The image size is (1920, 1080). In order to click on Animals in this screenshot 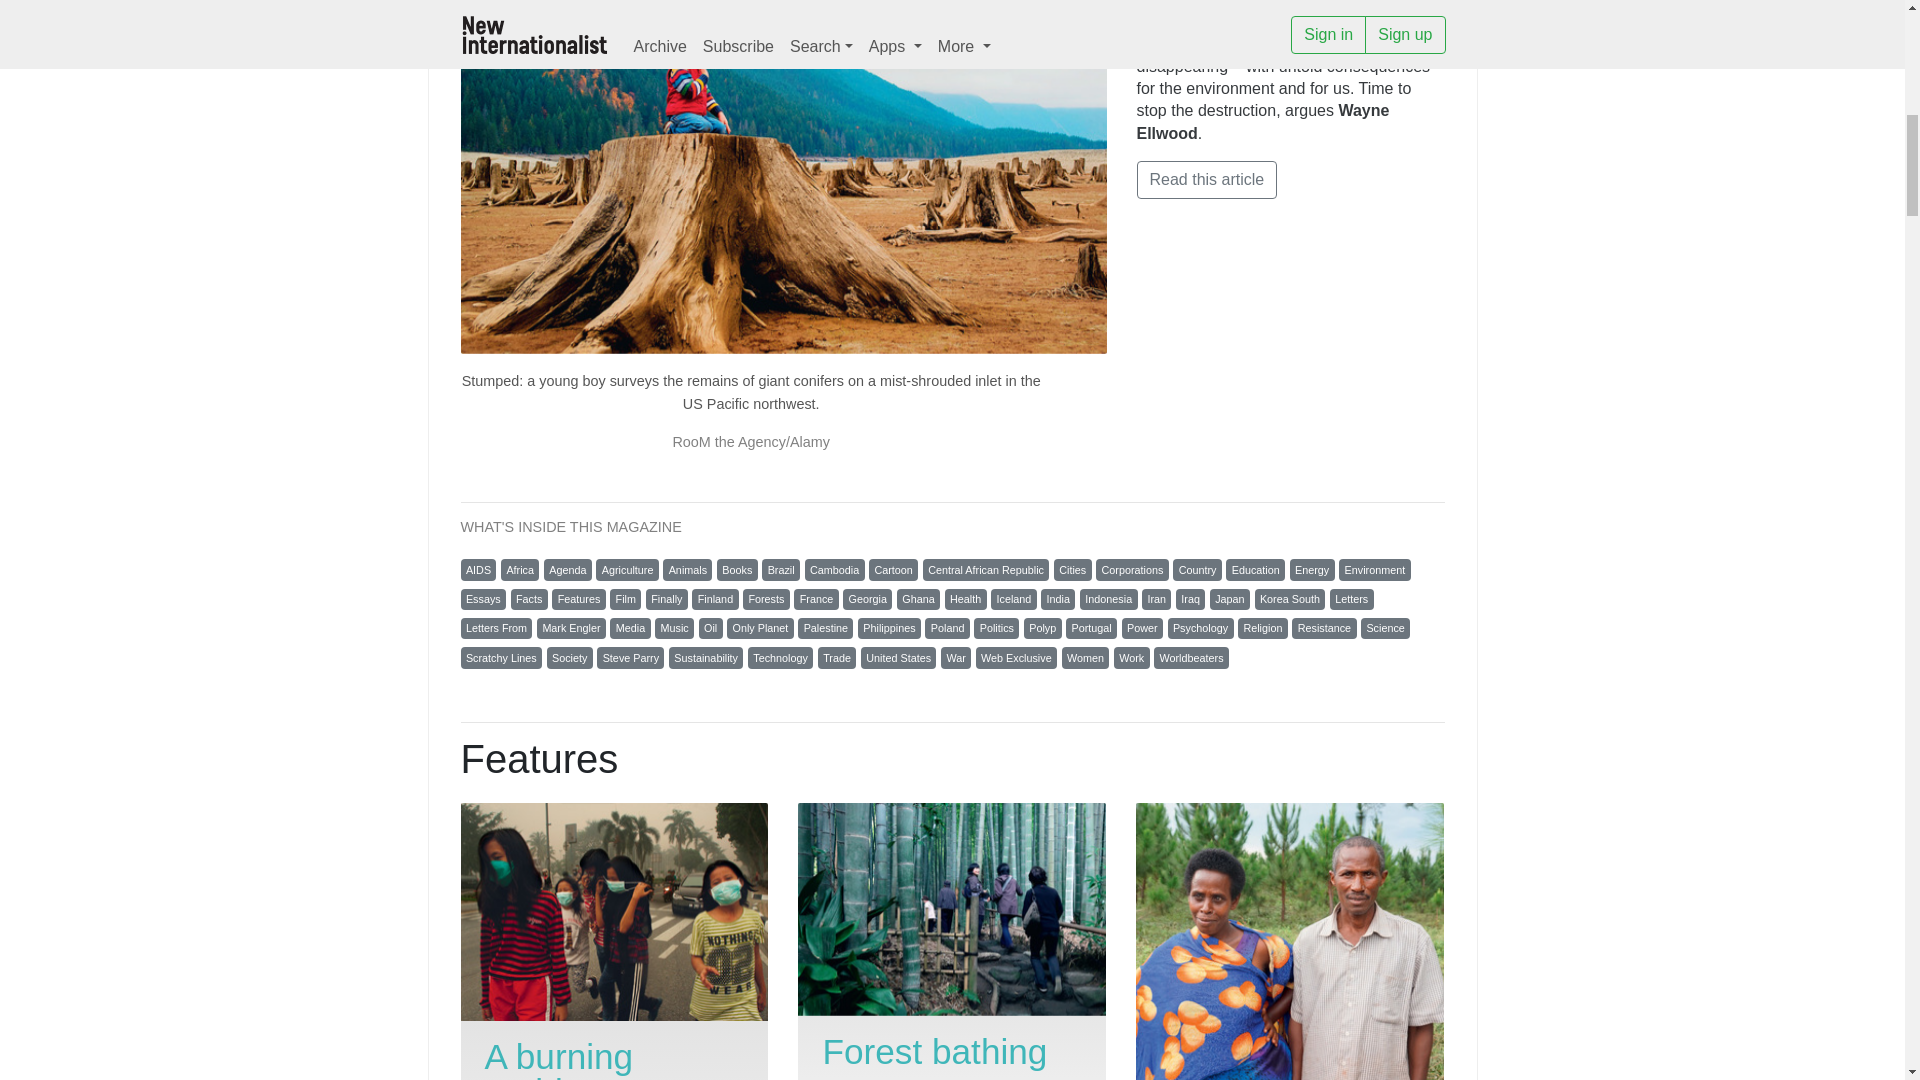, I will do `click(687, 570)`.